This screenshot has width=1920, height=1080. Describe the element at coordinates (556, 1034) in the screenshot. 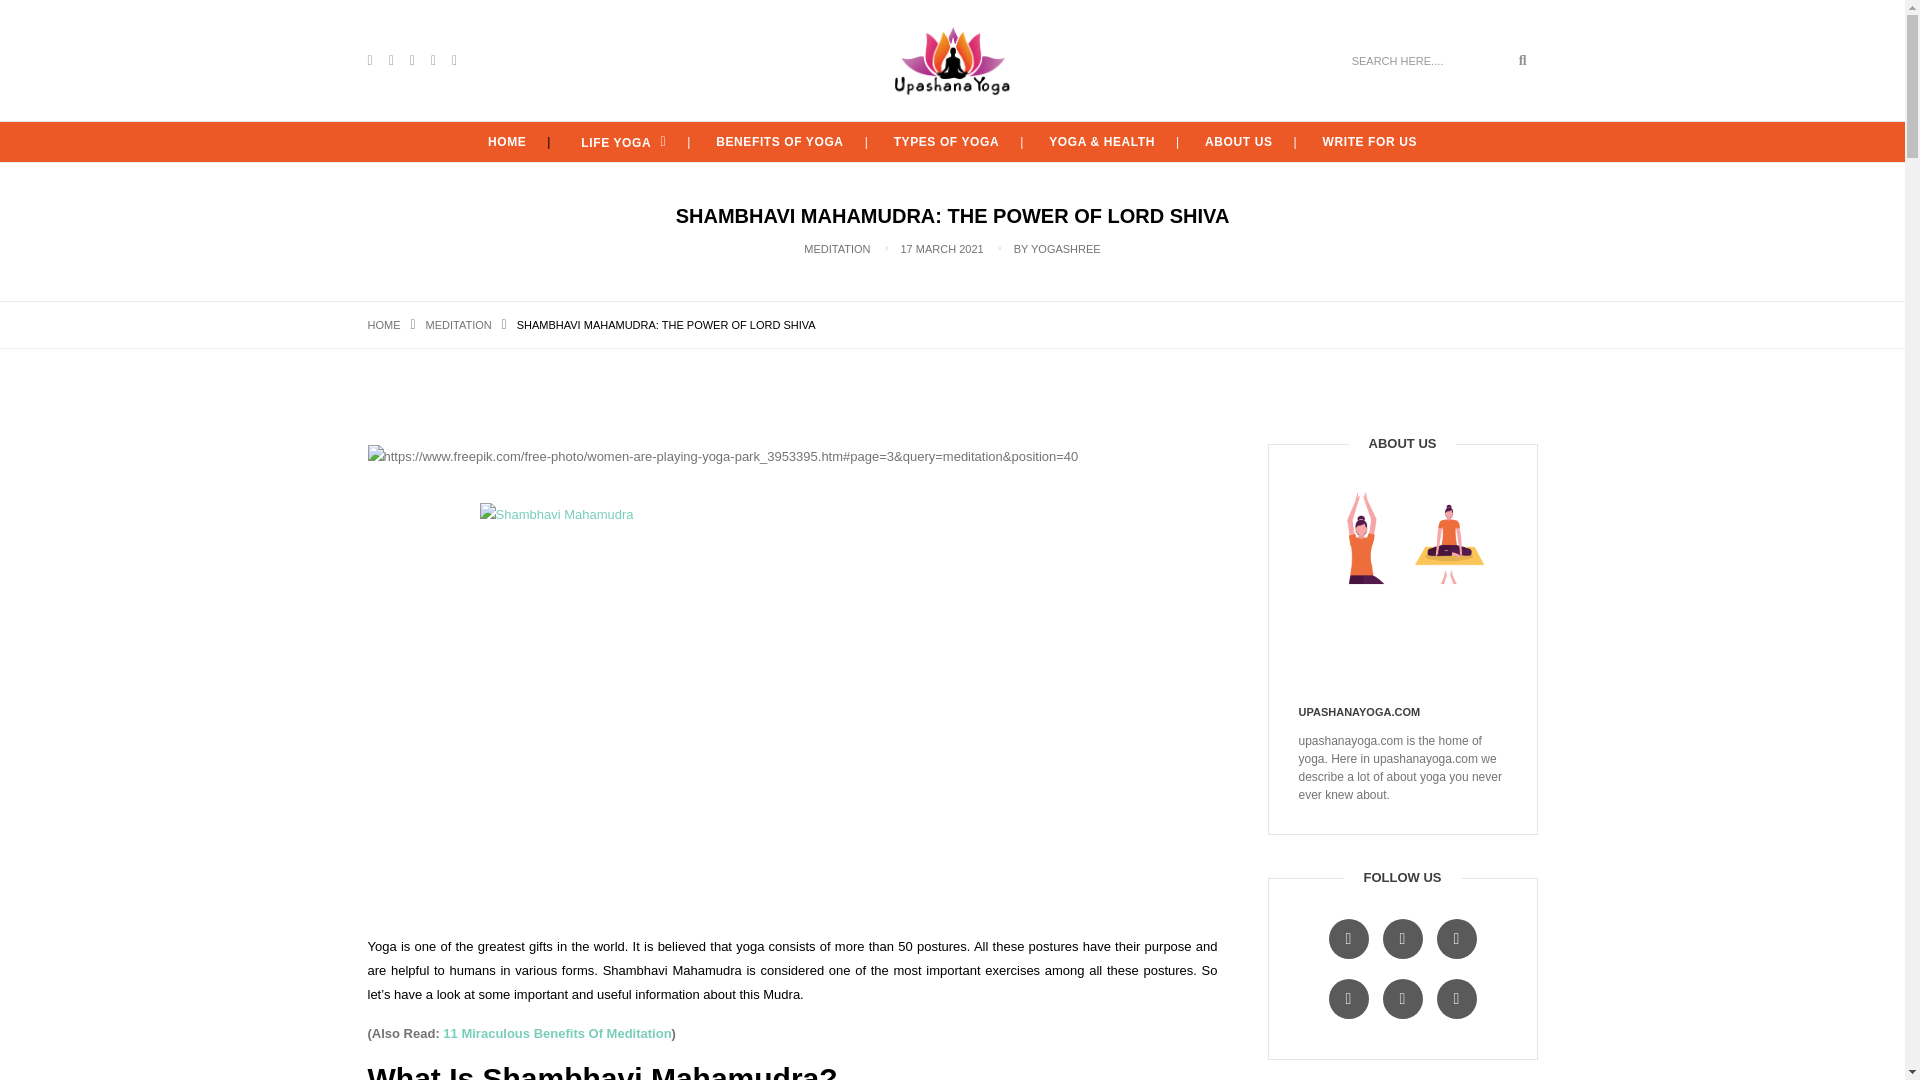

I see `11 Miraculous Benefits Of Meditation` at that location.